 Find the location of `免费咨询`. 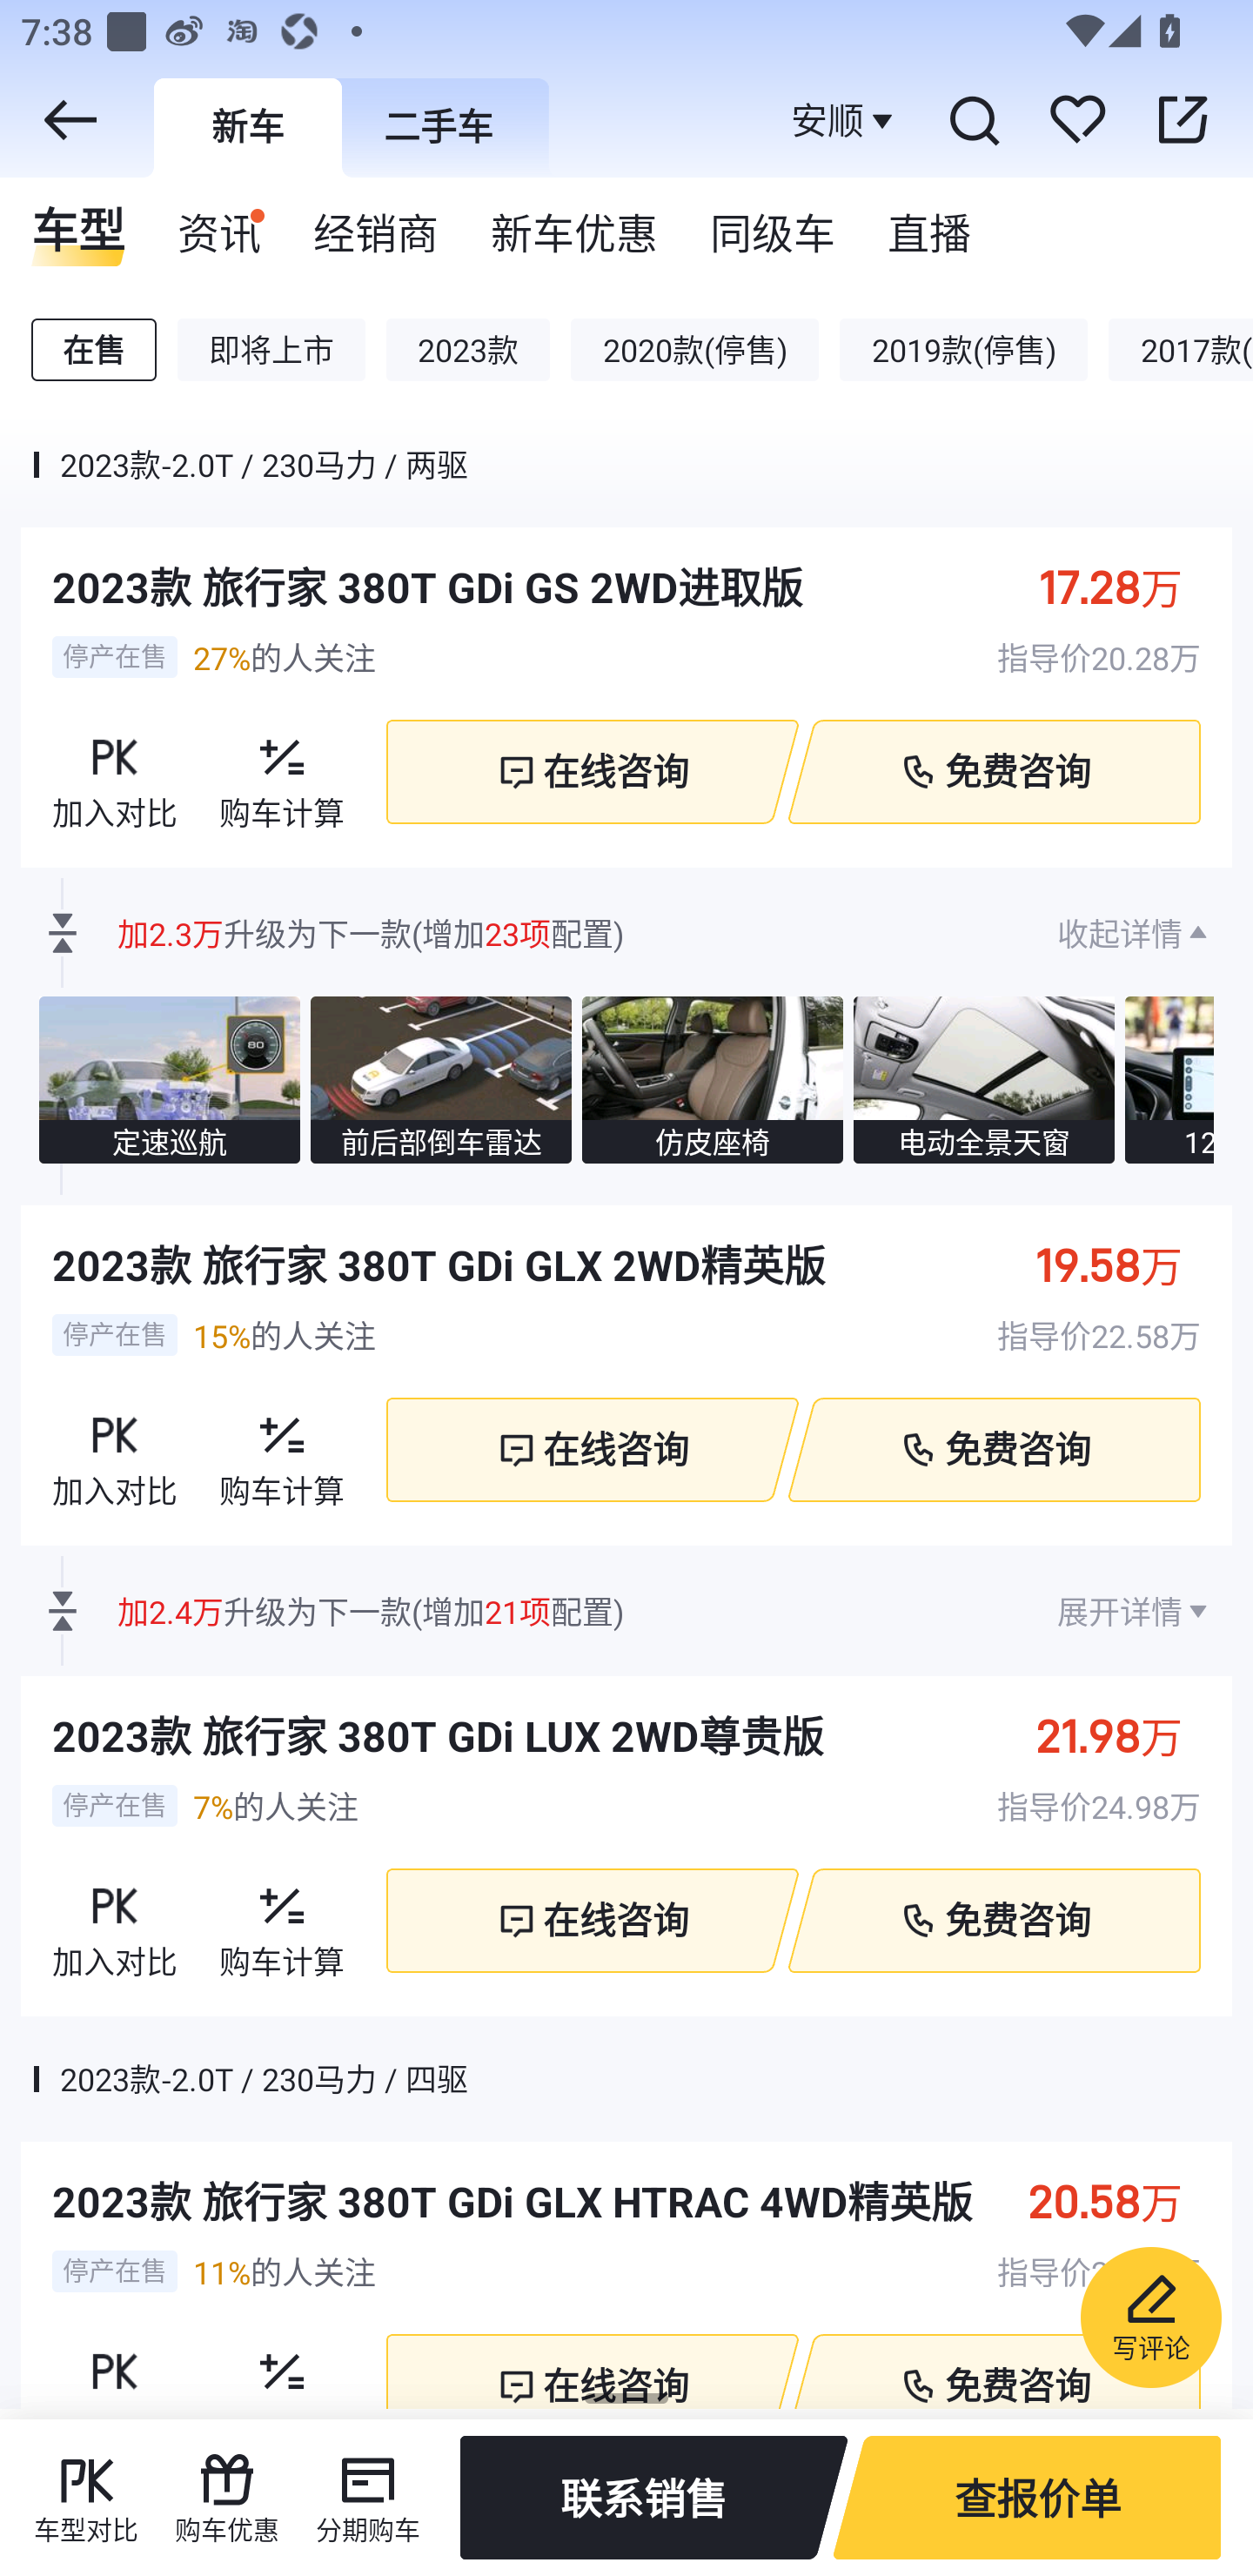

免费咨询 is located at coordinates (994, 1920).